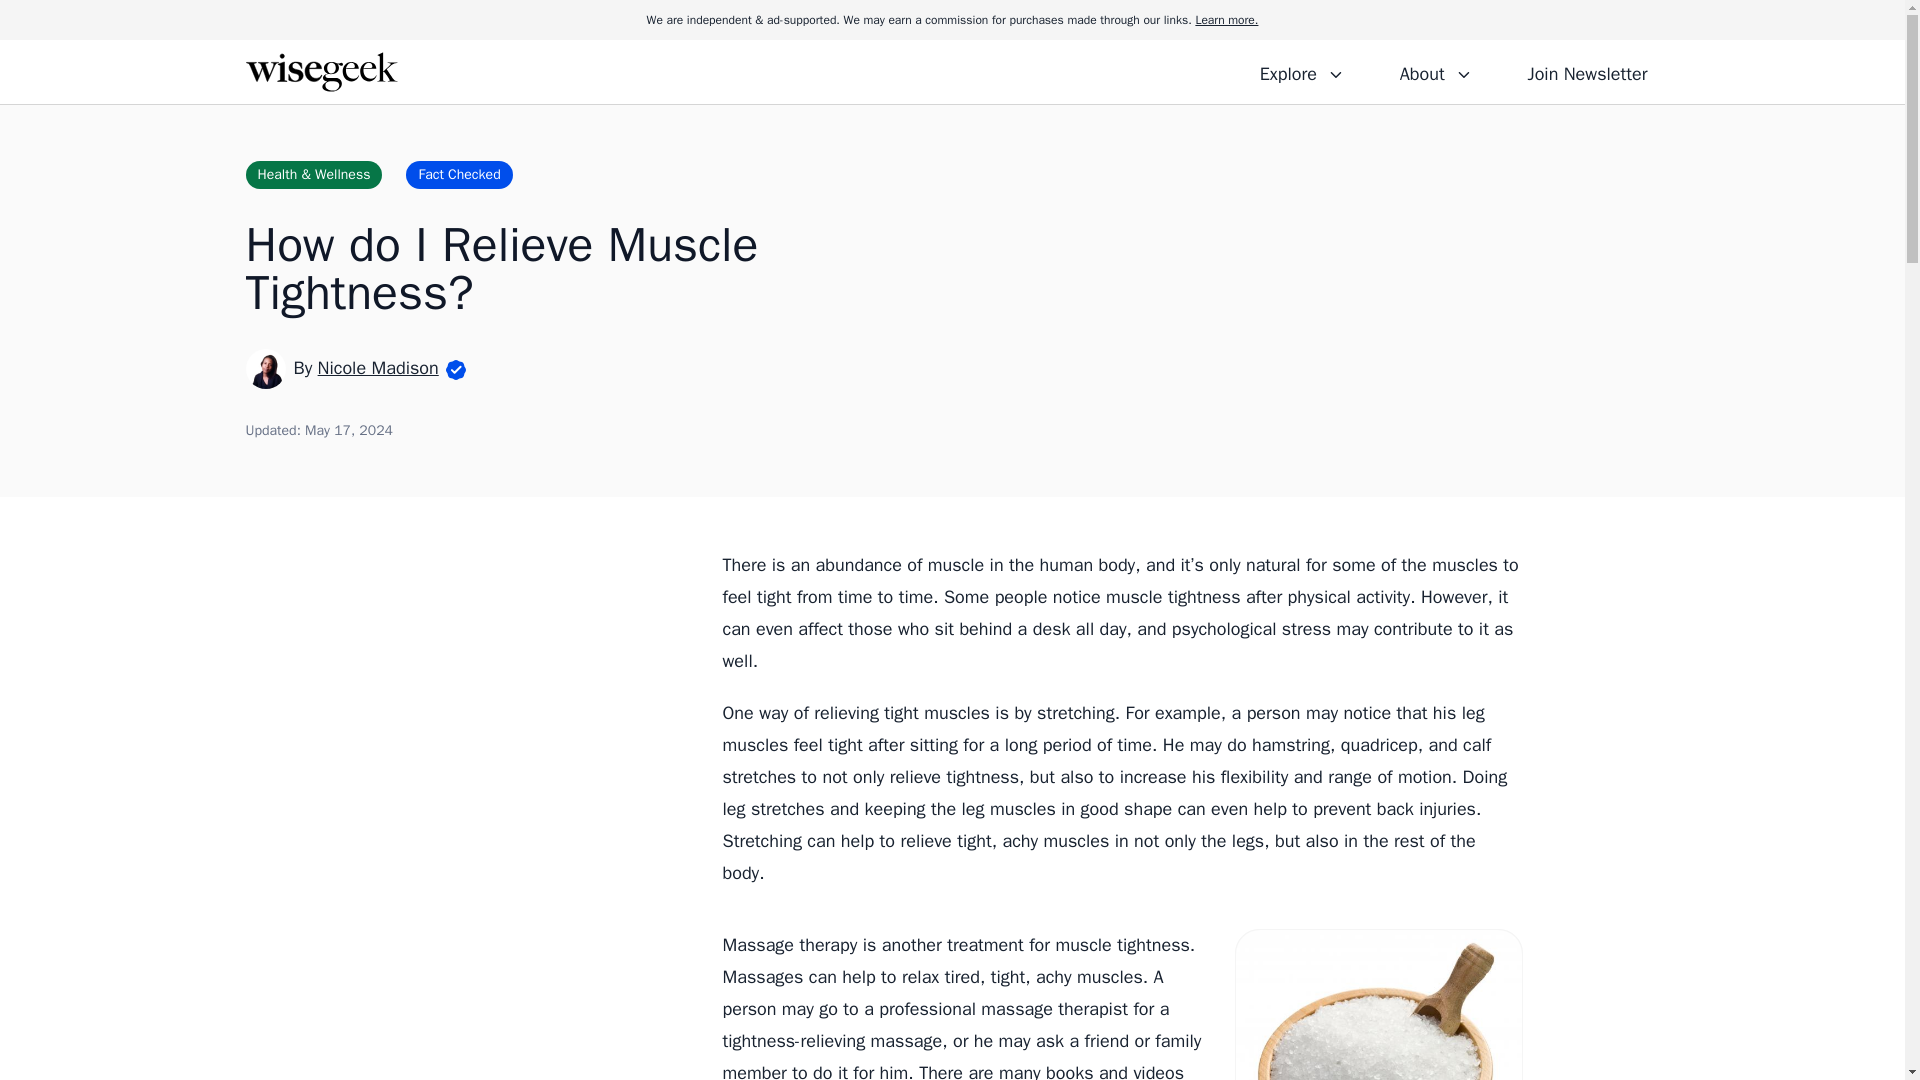 The width and height of the screenshot is (1920, 1080). What do you see at coordinates (1586, 71) in the screenshot?
I see `Join Newsletter` at bounding box center [1586, 71].